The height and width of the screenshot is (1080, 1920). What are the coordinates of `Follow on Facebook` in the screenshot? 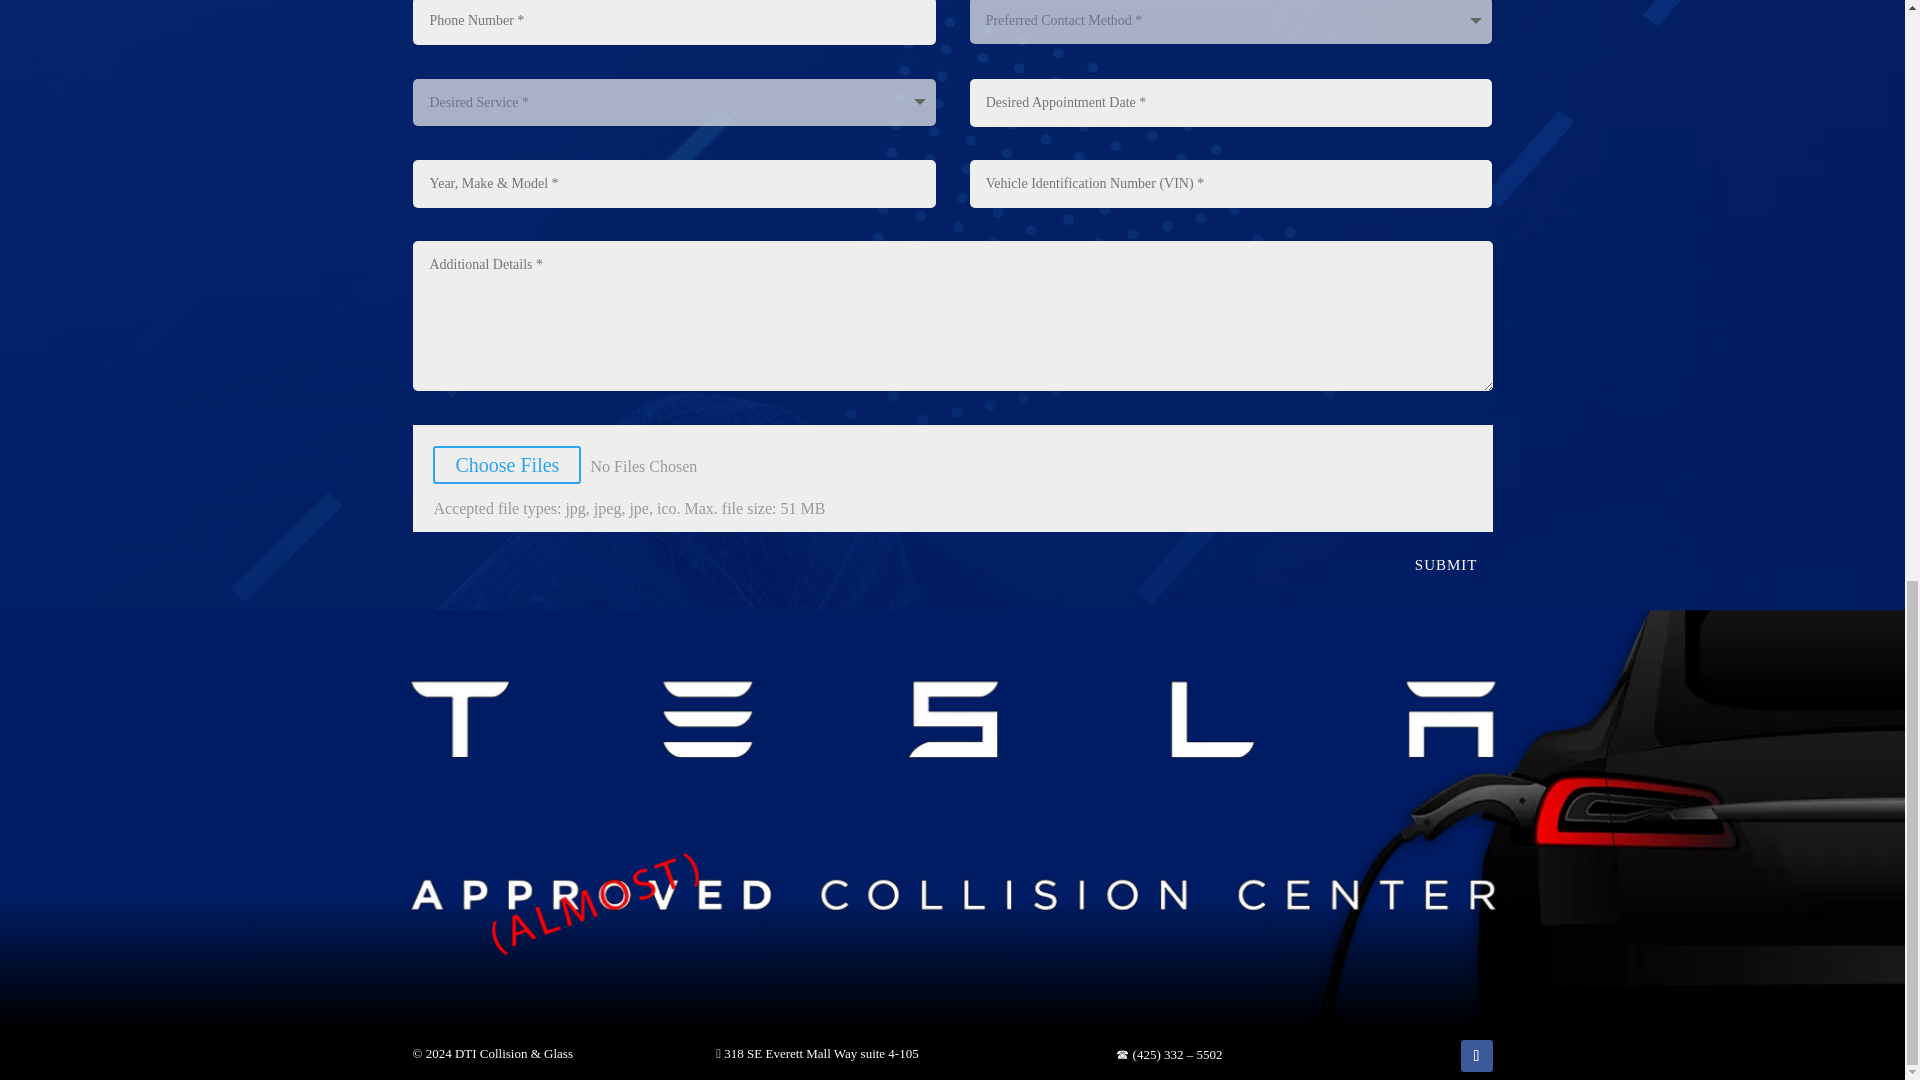 It's located at (1475, 1056).